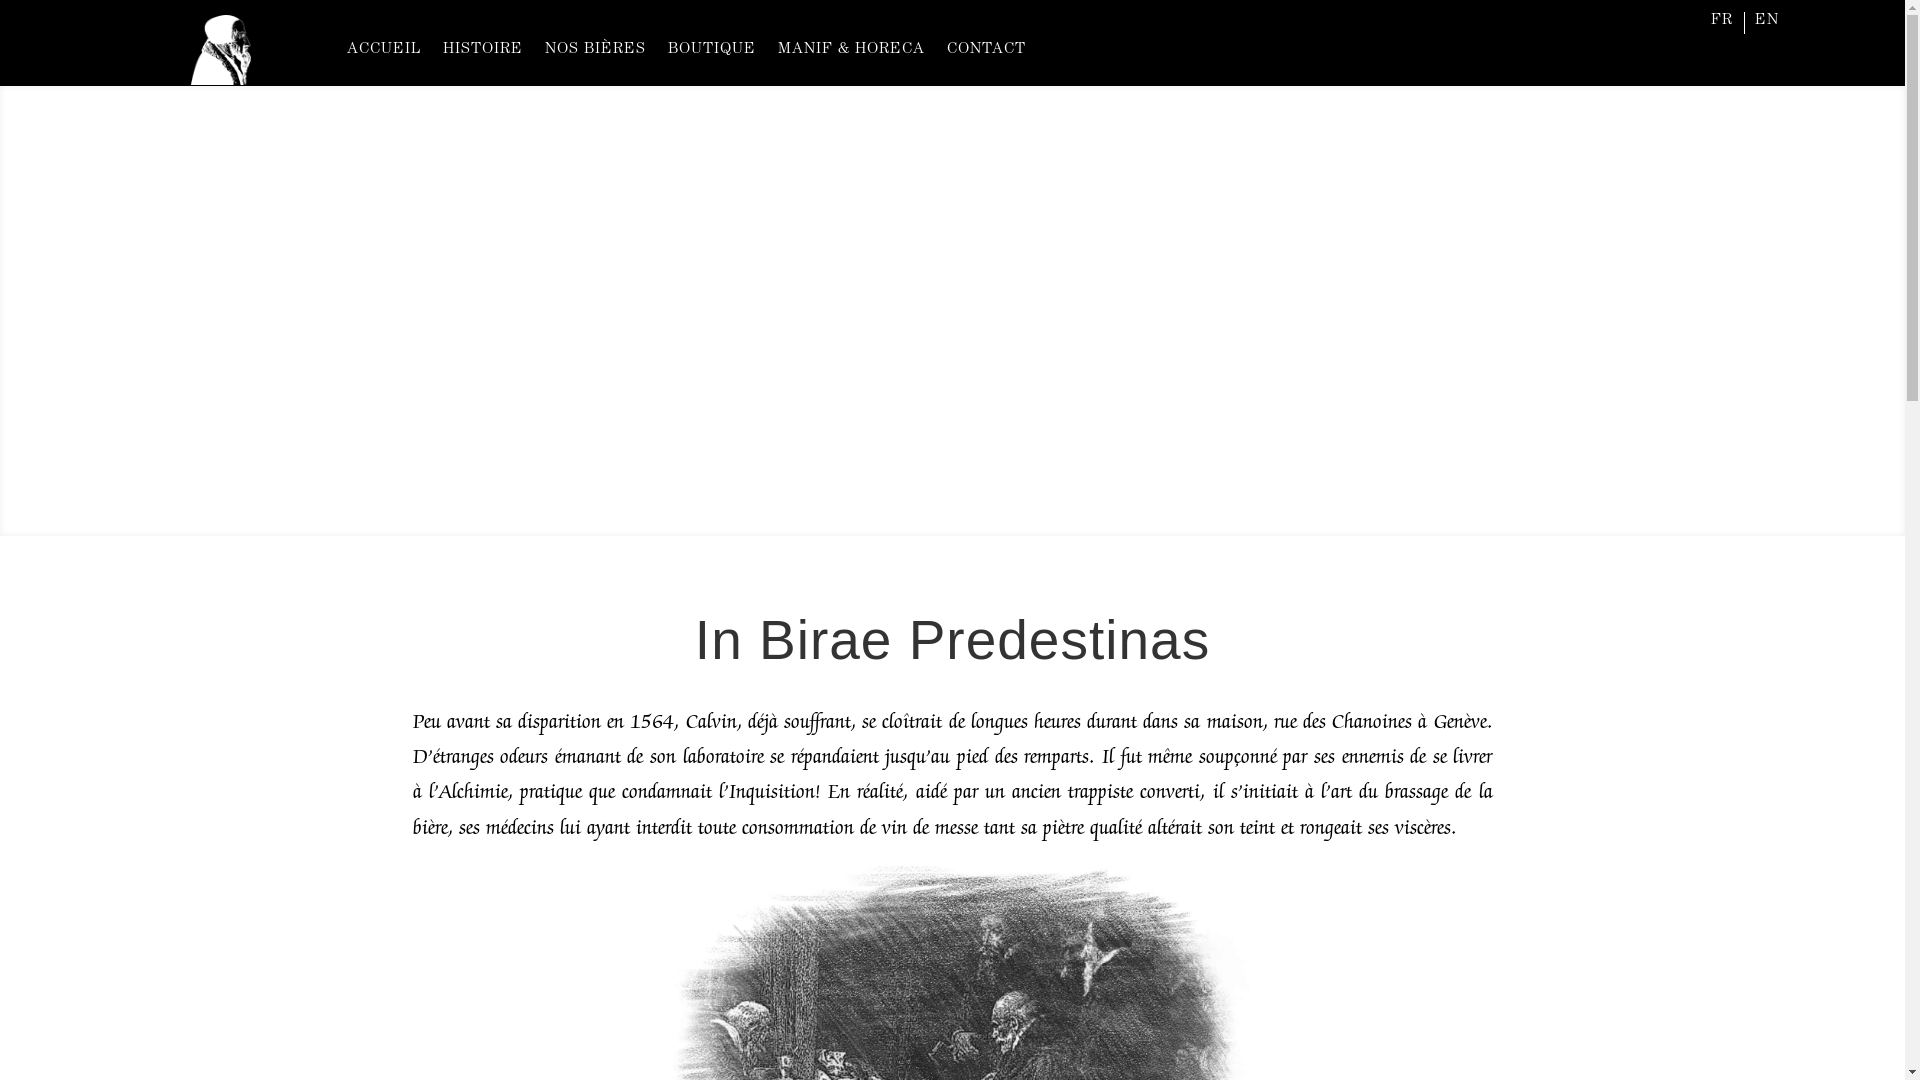  Describe the element at coordinates (852, 50) in the screenshot. I see `MANIF & HORECA` at that location.